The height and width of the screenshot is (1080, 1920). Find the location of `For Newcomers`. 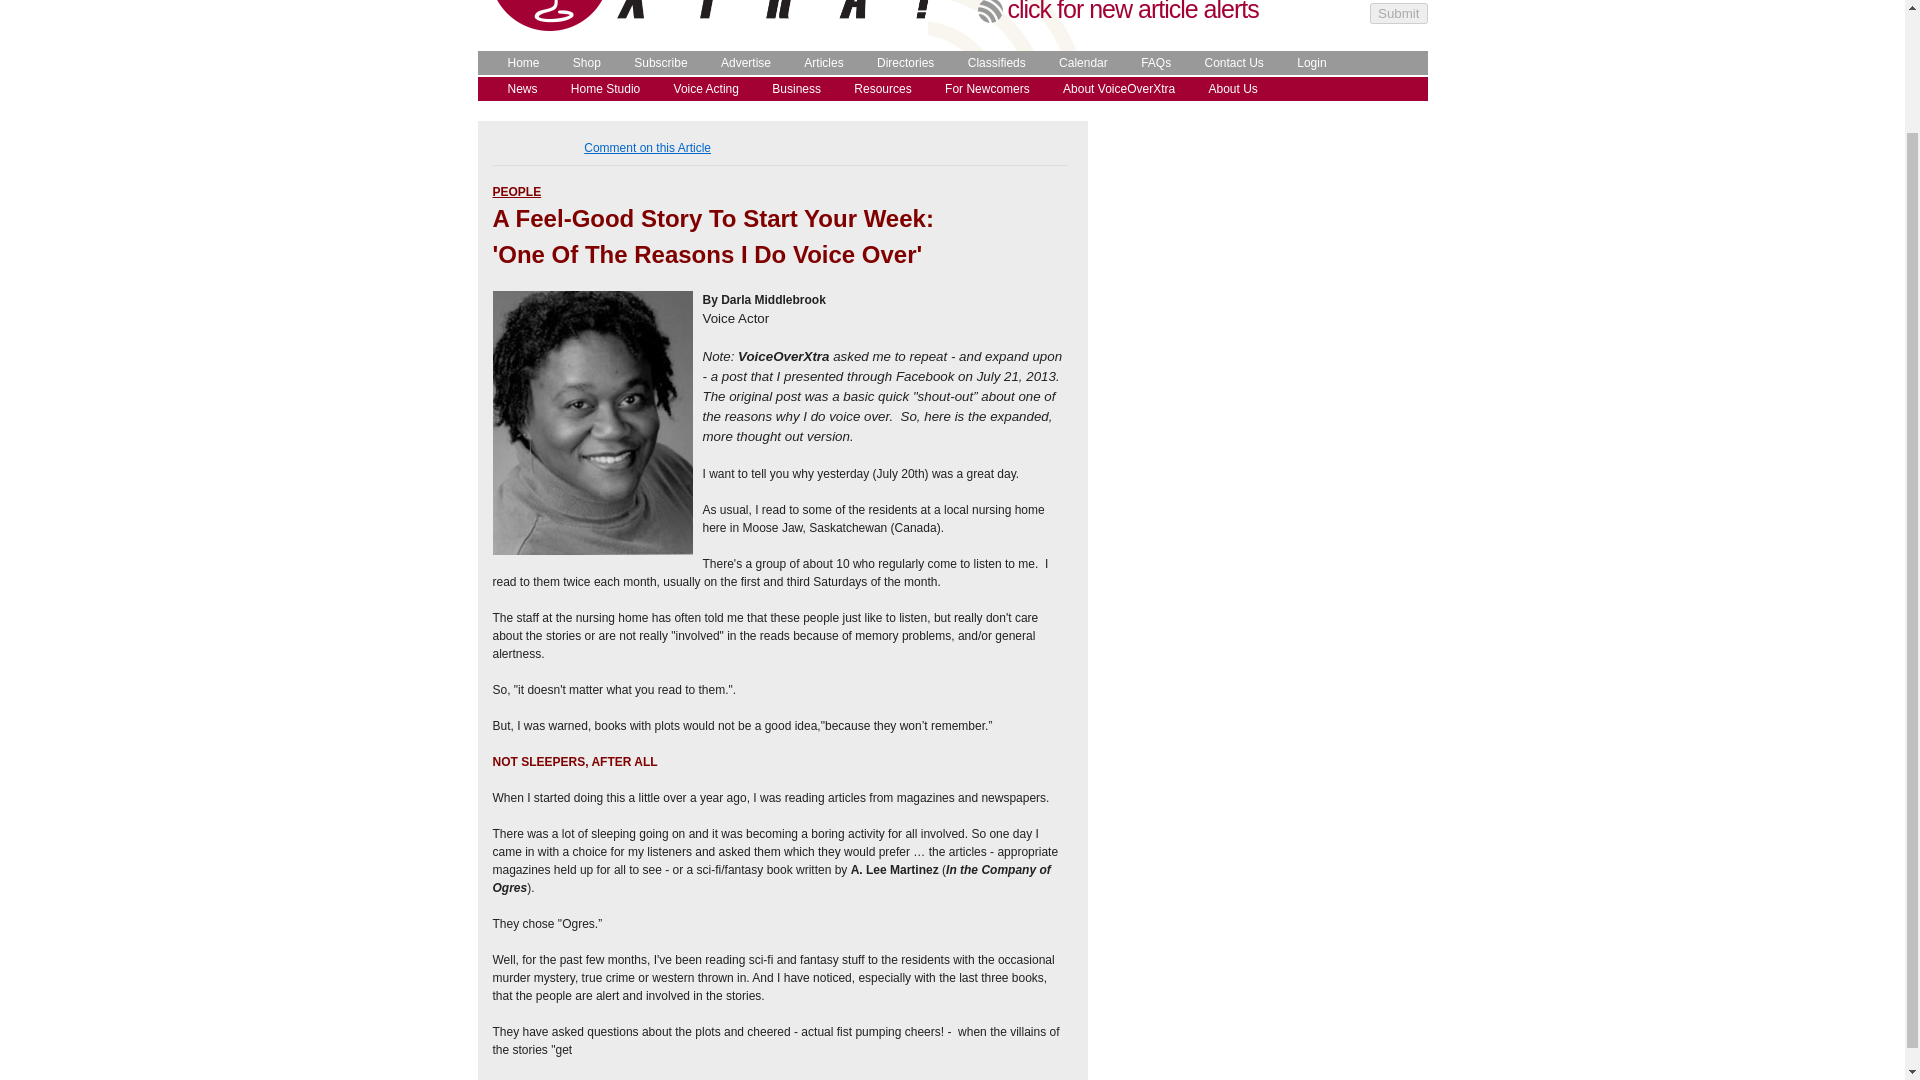

For Newcomers is located at coordinates (982, 88).